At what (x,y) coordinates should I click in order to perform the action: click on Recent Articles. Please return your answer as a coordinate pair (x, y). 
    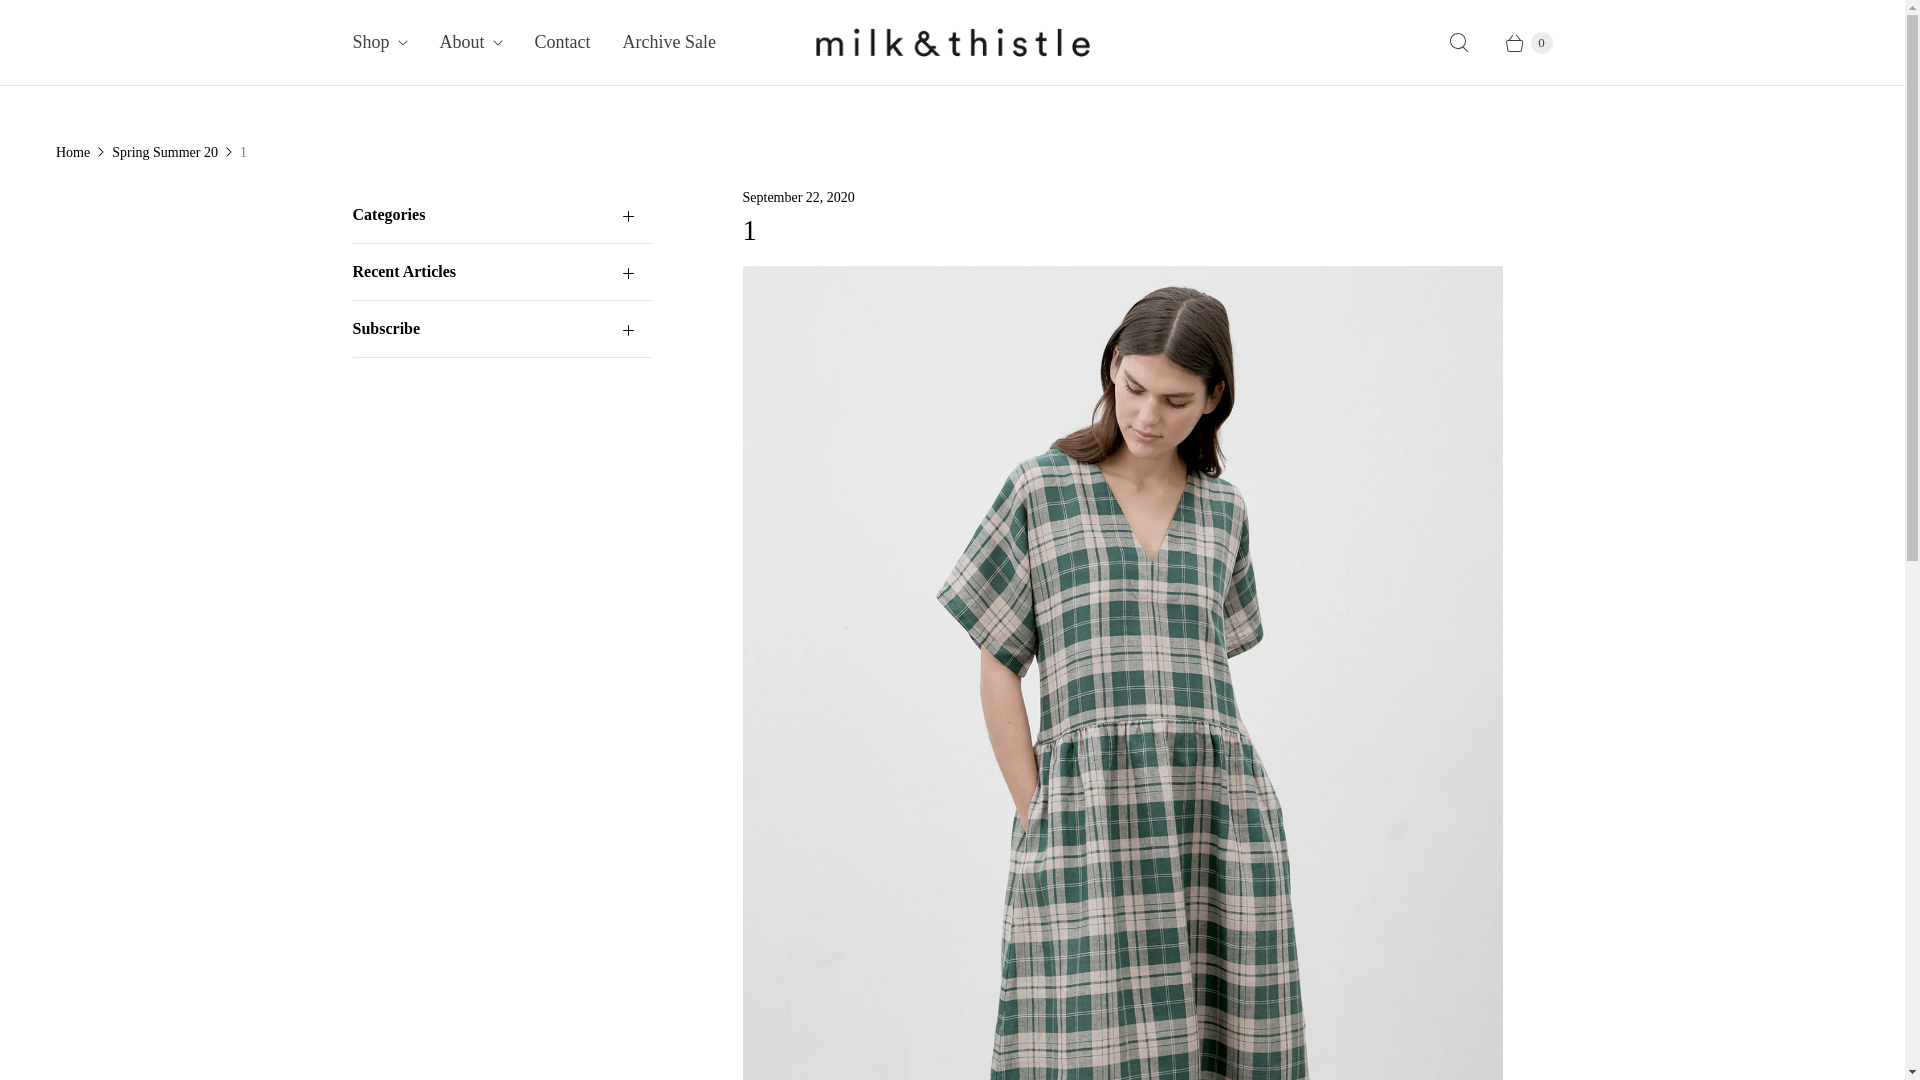
    Looking at the image, I should click on (502, 272).